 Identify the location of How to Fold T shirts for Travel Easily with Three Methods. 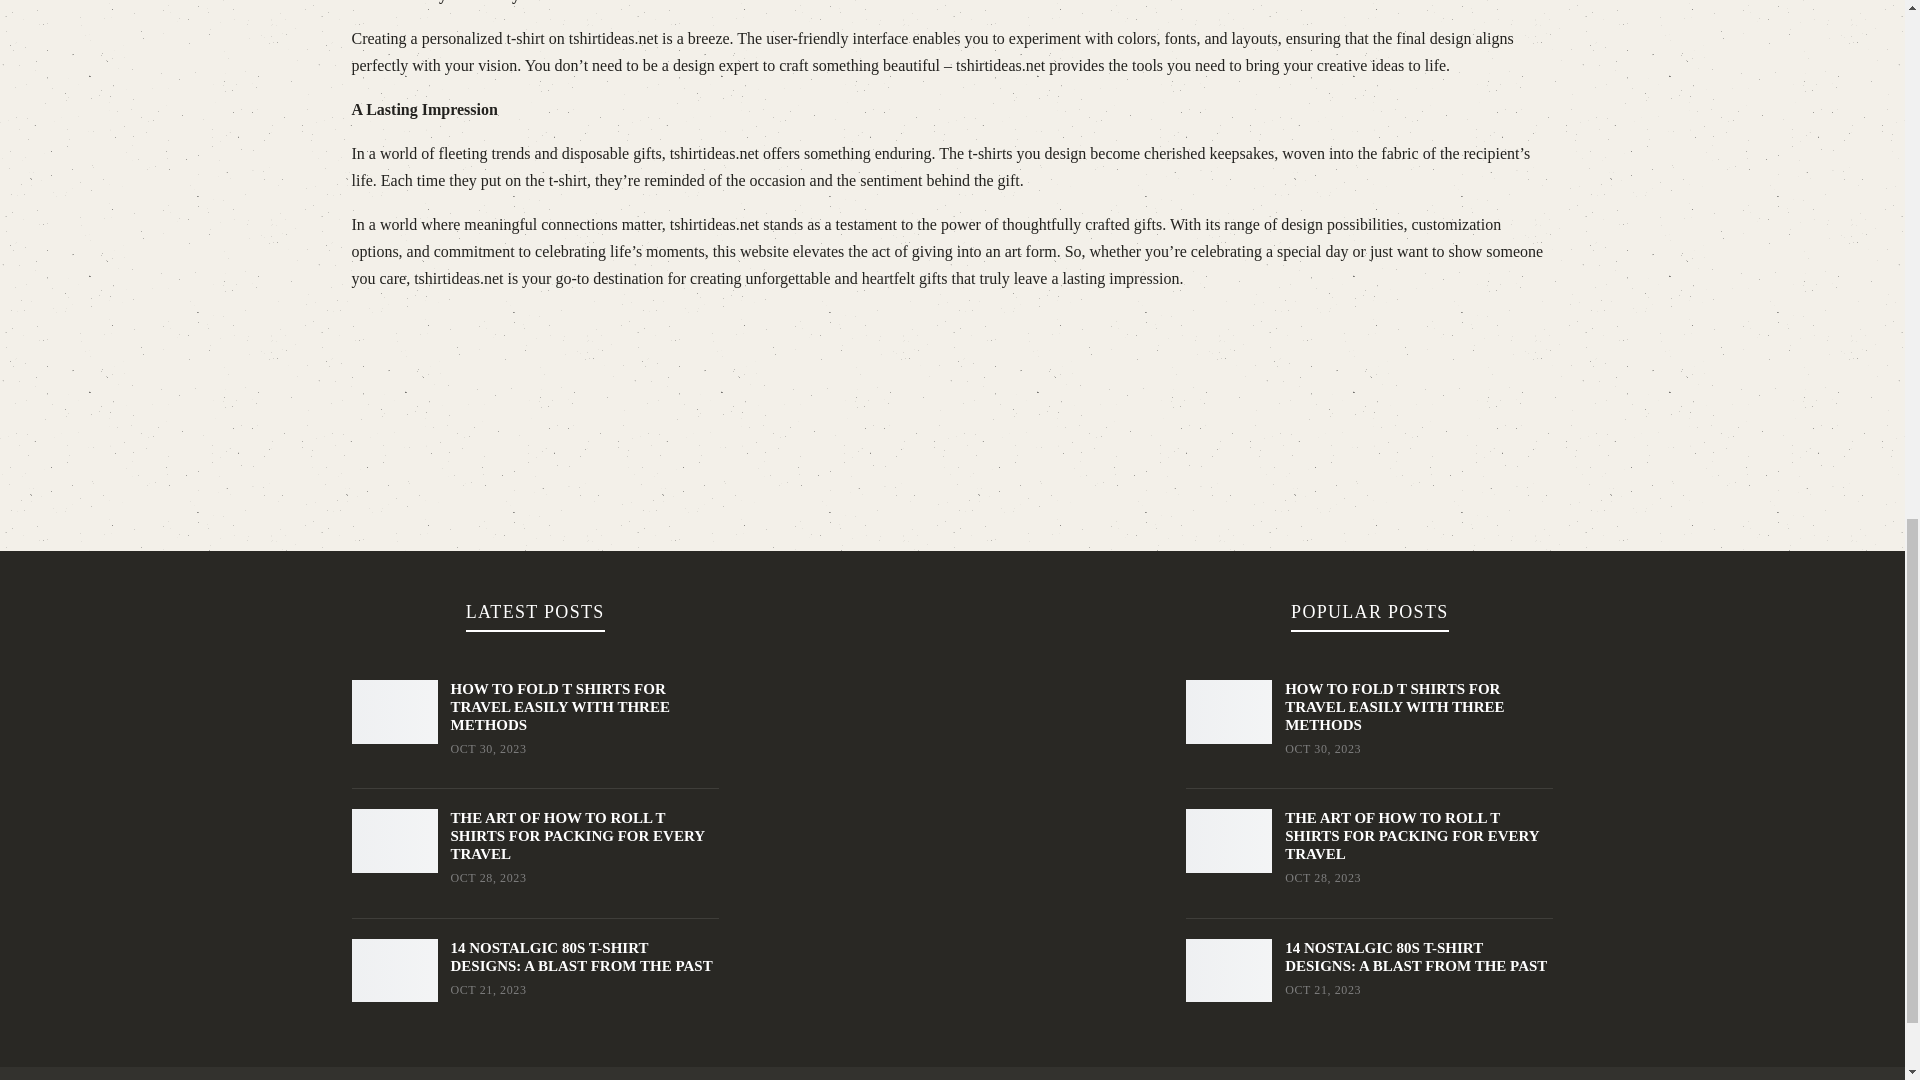
(394, 712).